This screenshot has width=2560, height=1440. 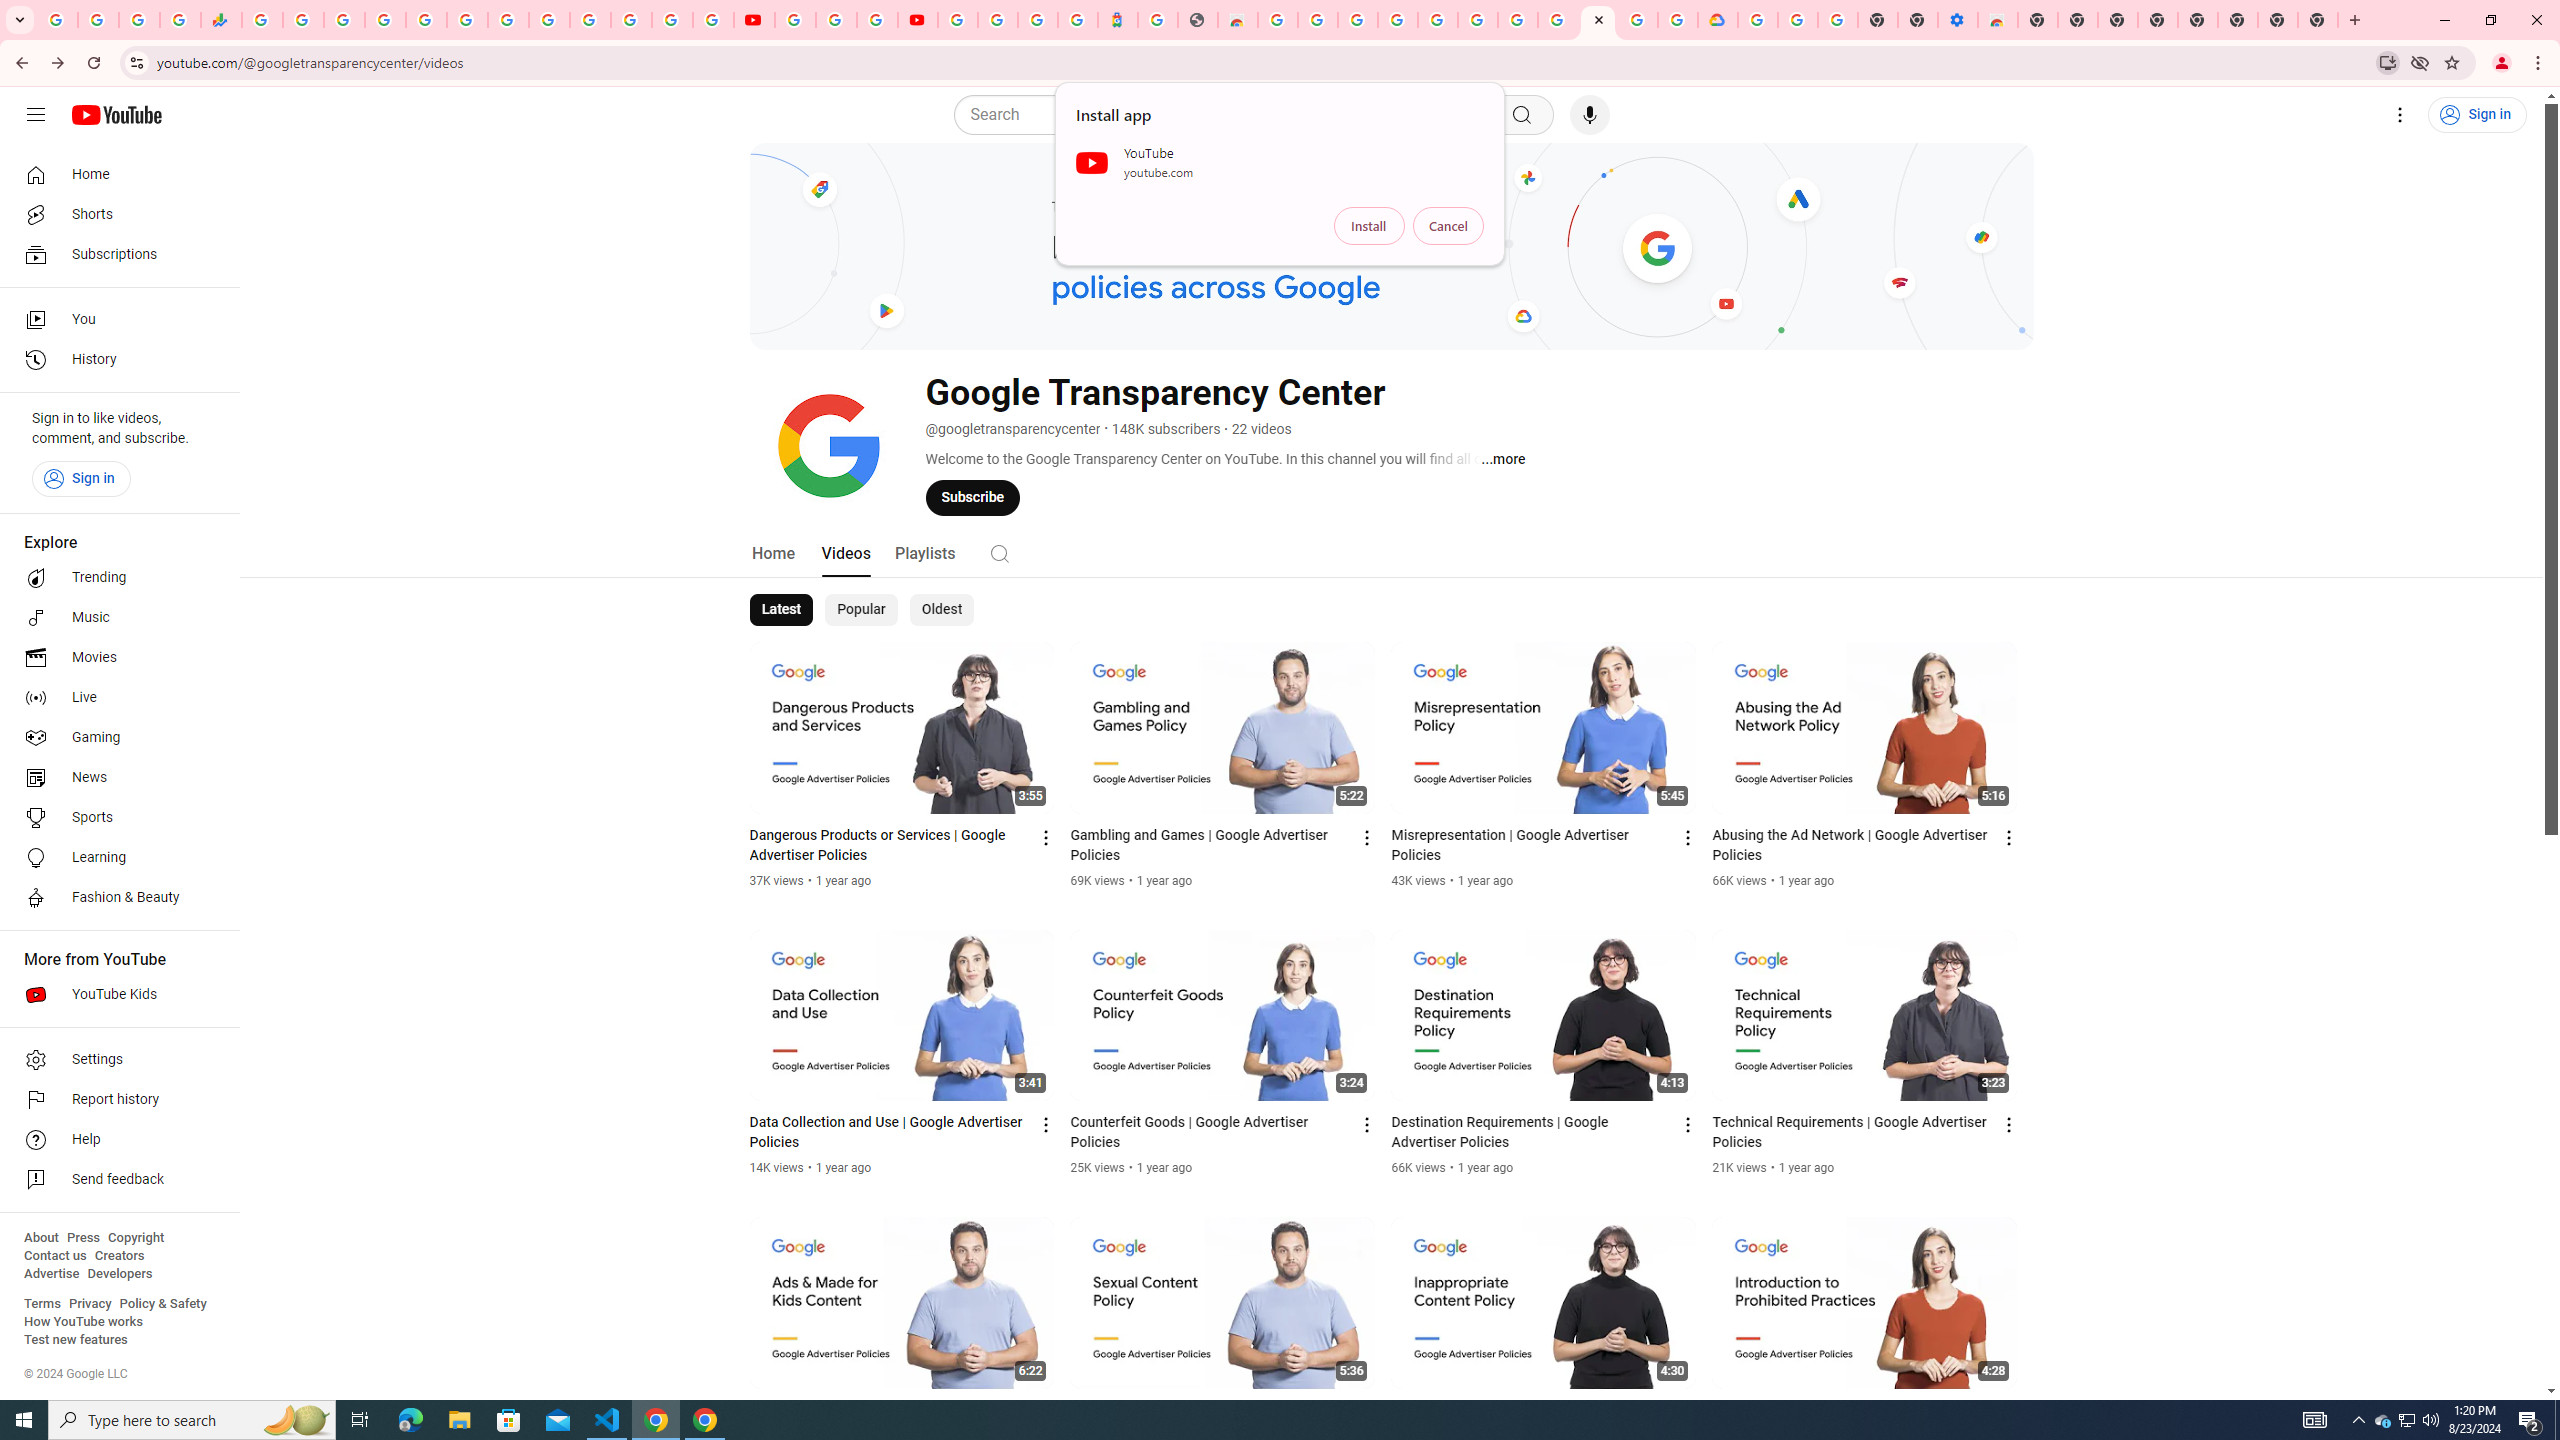 What do you see at coordinates (548, 20) in the screenshot?
I see `YouTube` at bounding box center [548, 20].